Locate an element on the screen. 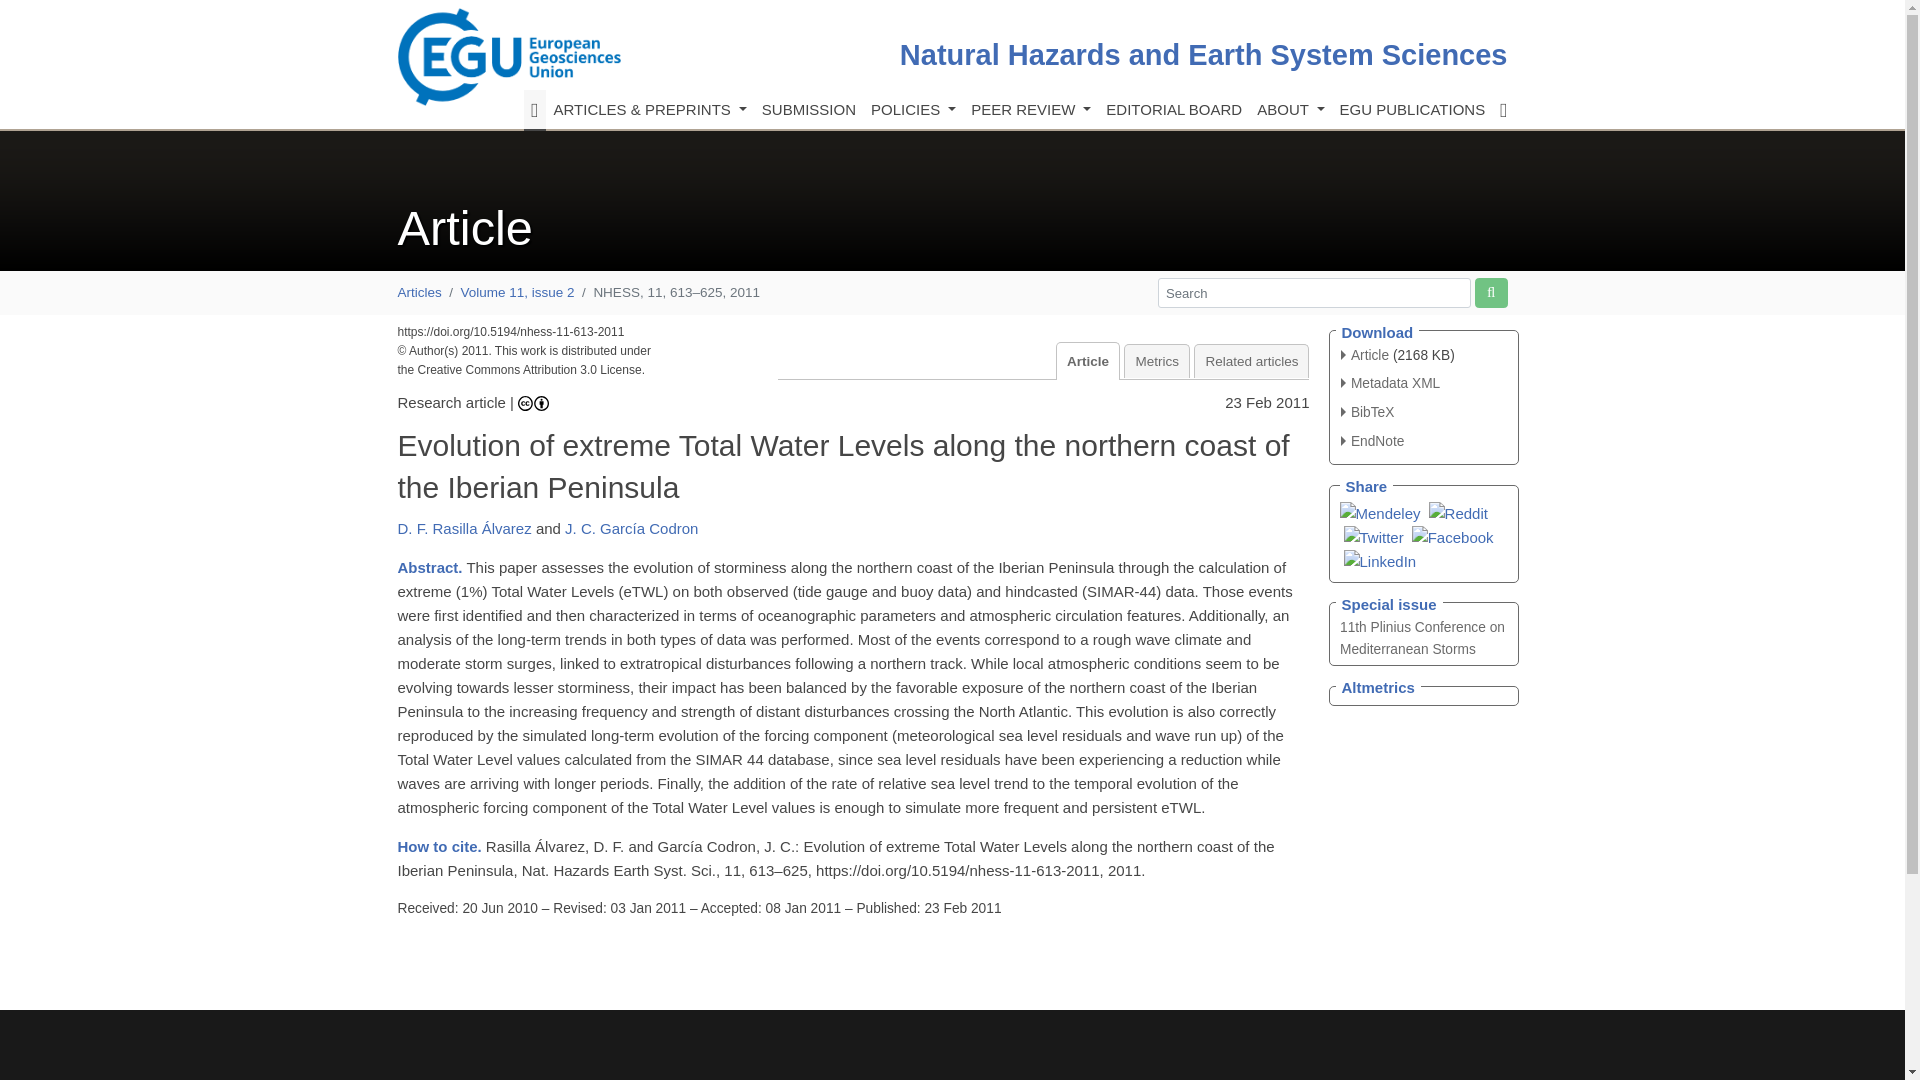 Image resolution: width=1920 pixels, height=1080 pixels. Twitter is located at coordinates (1374, 536).